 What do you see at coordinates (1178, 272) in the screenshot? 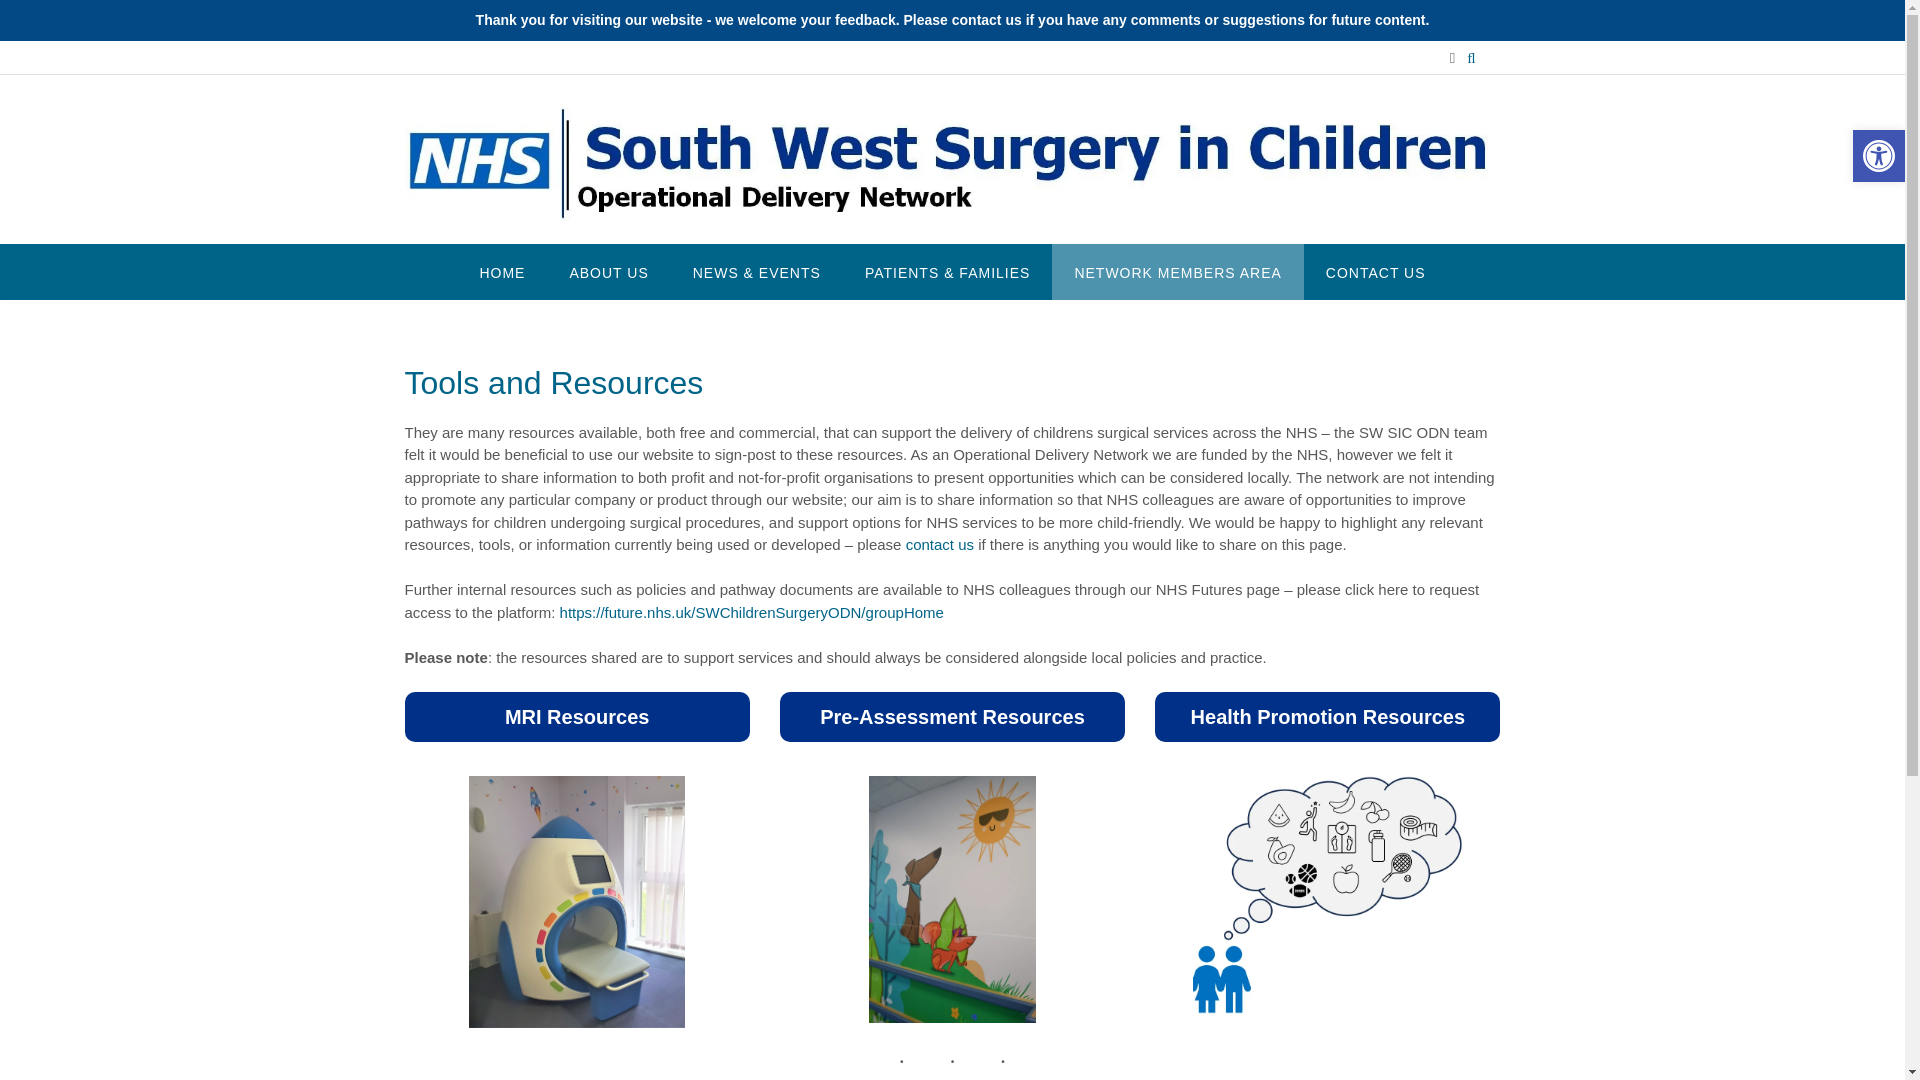
I see `NETWORK MEMBERS AREA` at bounding box center [1178, 272].